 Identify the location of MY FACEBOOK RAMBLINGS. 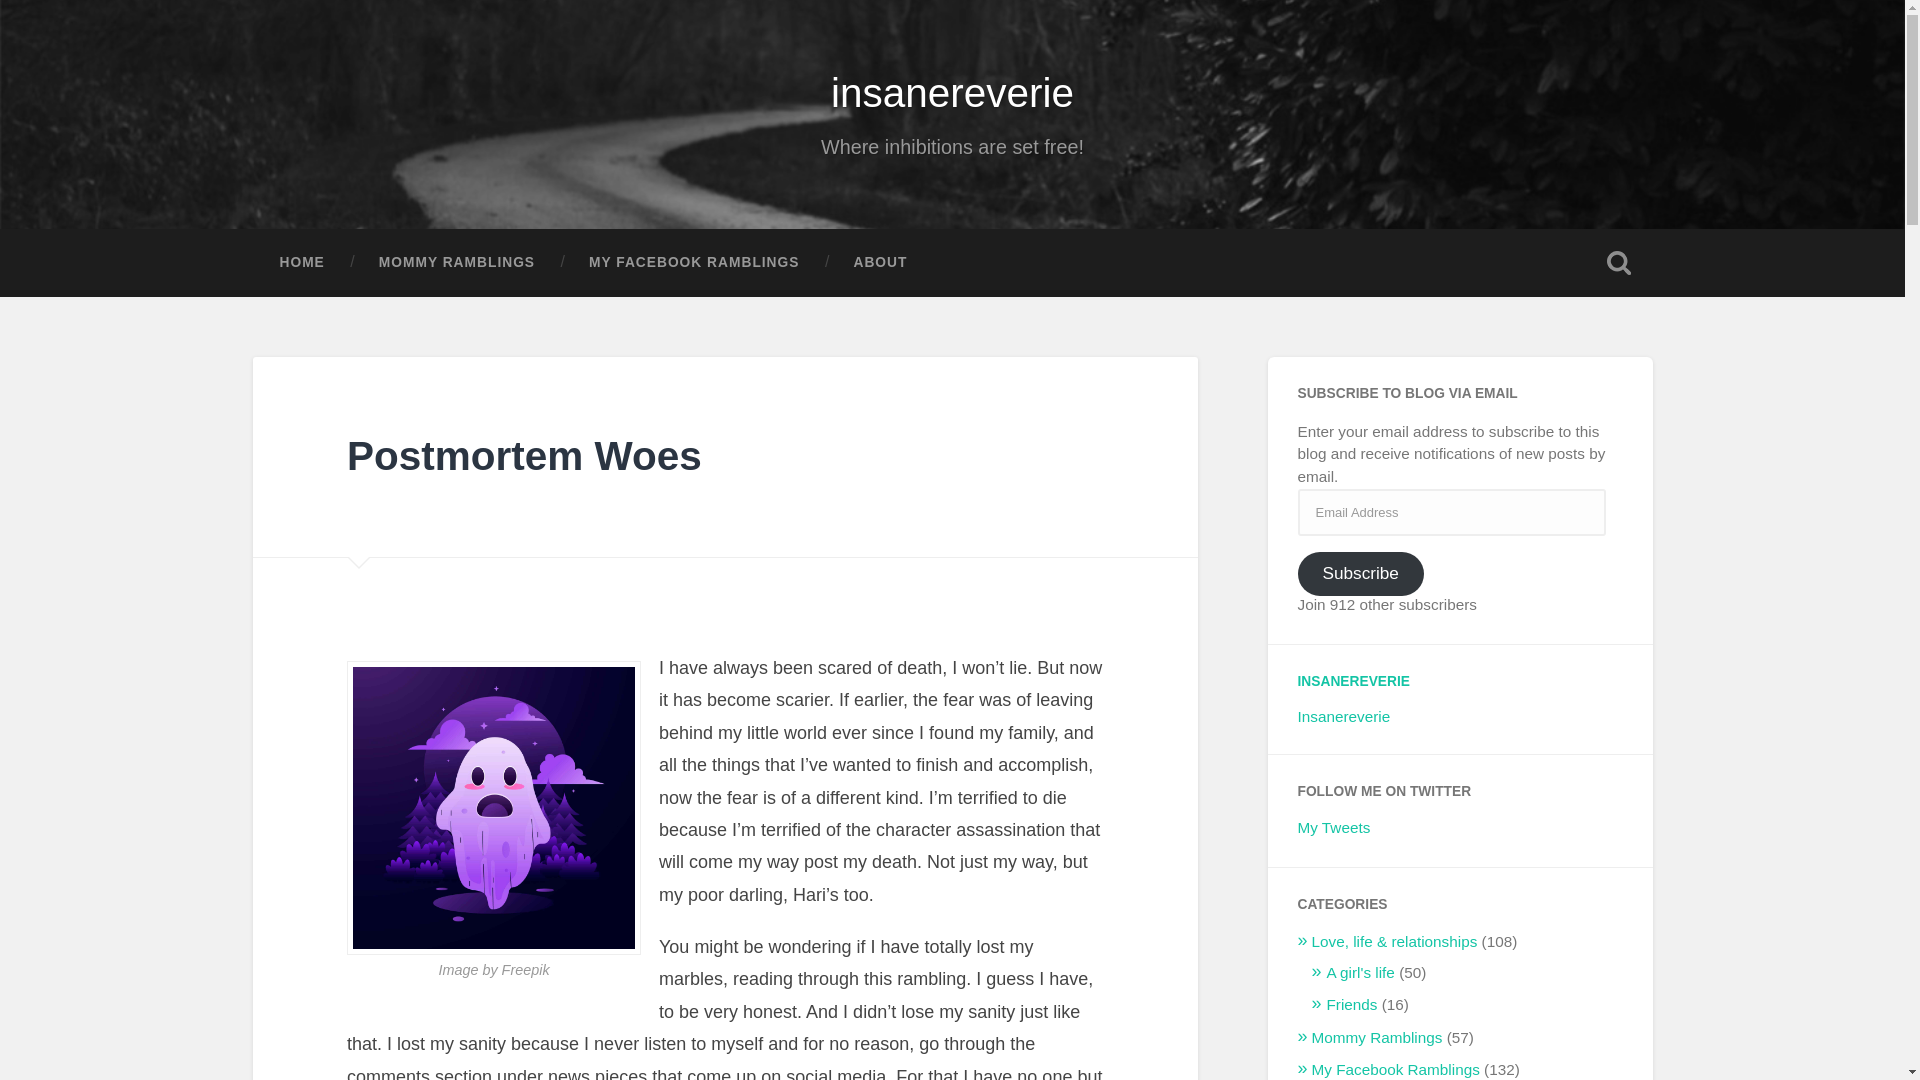
(694, 262).